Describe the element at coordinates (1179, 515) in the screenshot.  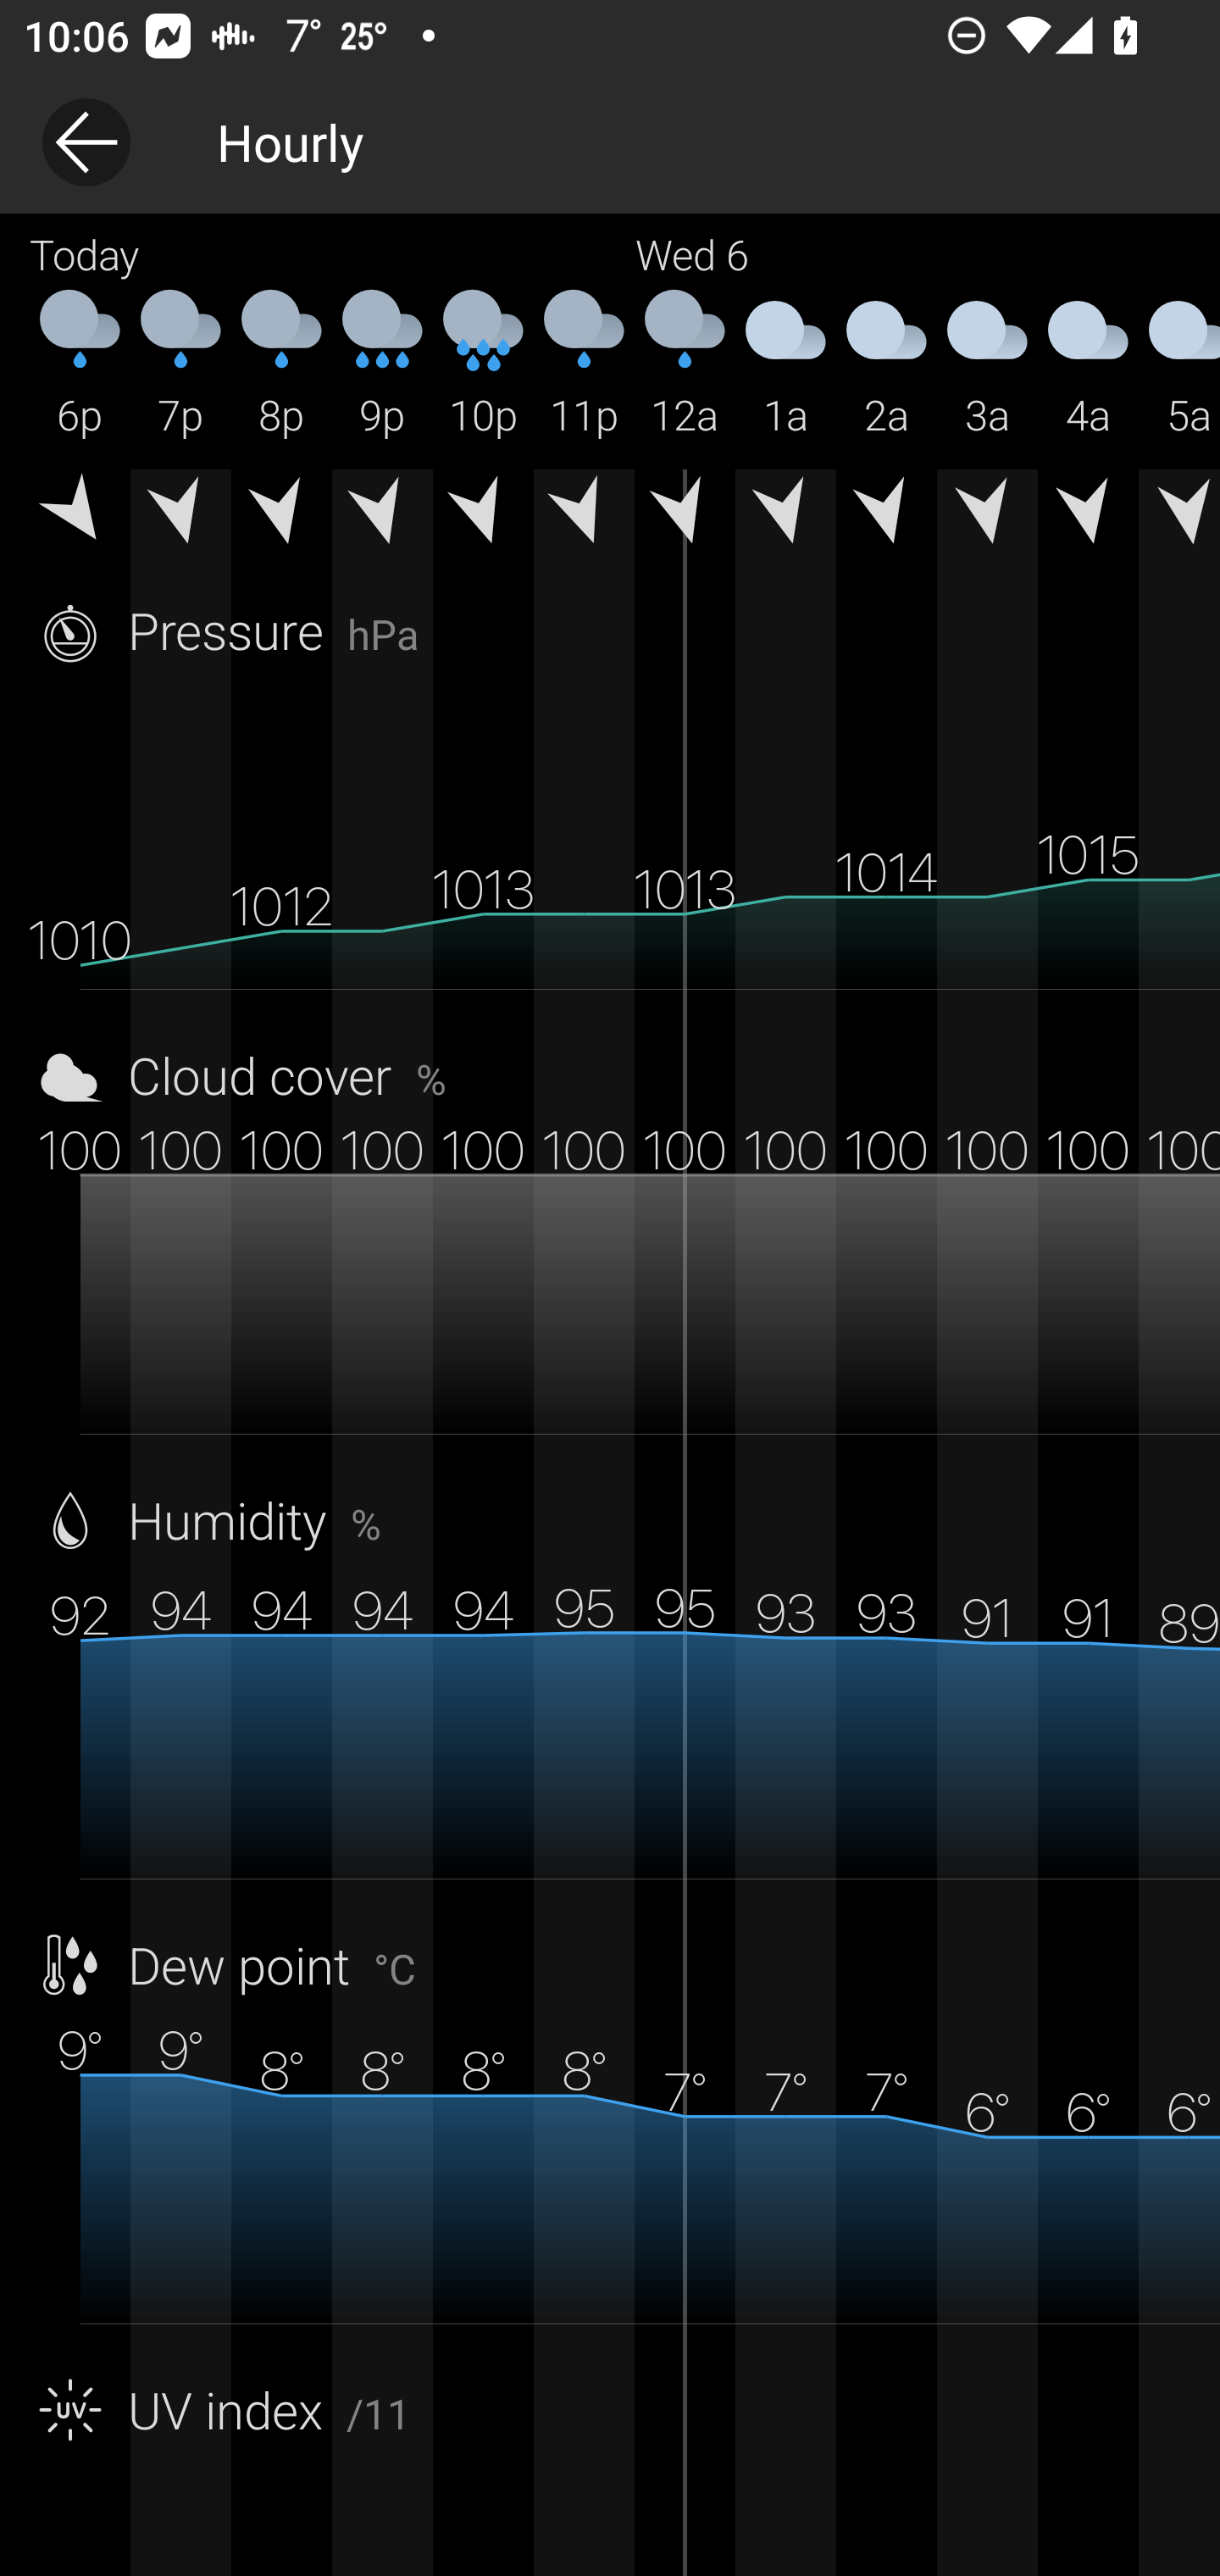
I see `` at that location.